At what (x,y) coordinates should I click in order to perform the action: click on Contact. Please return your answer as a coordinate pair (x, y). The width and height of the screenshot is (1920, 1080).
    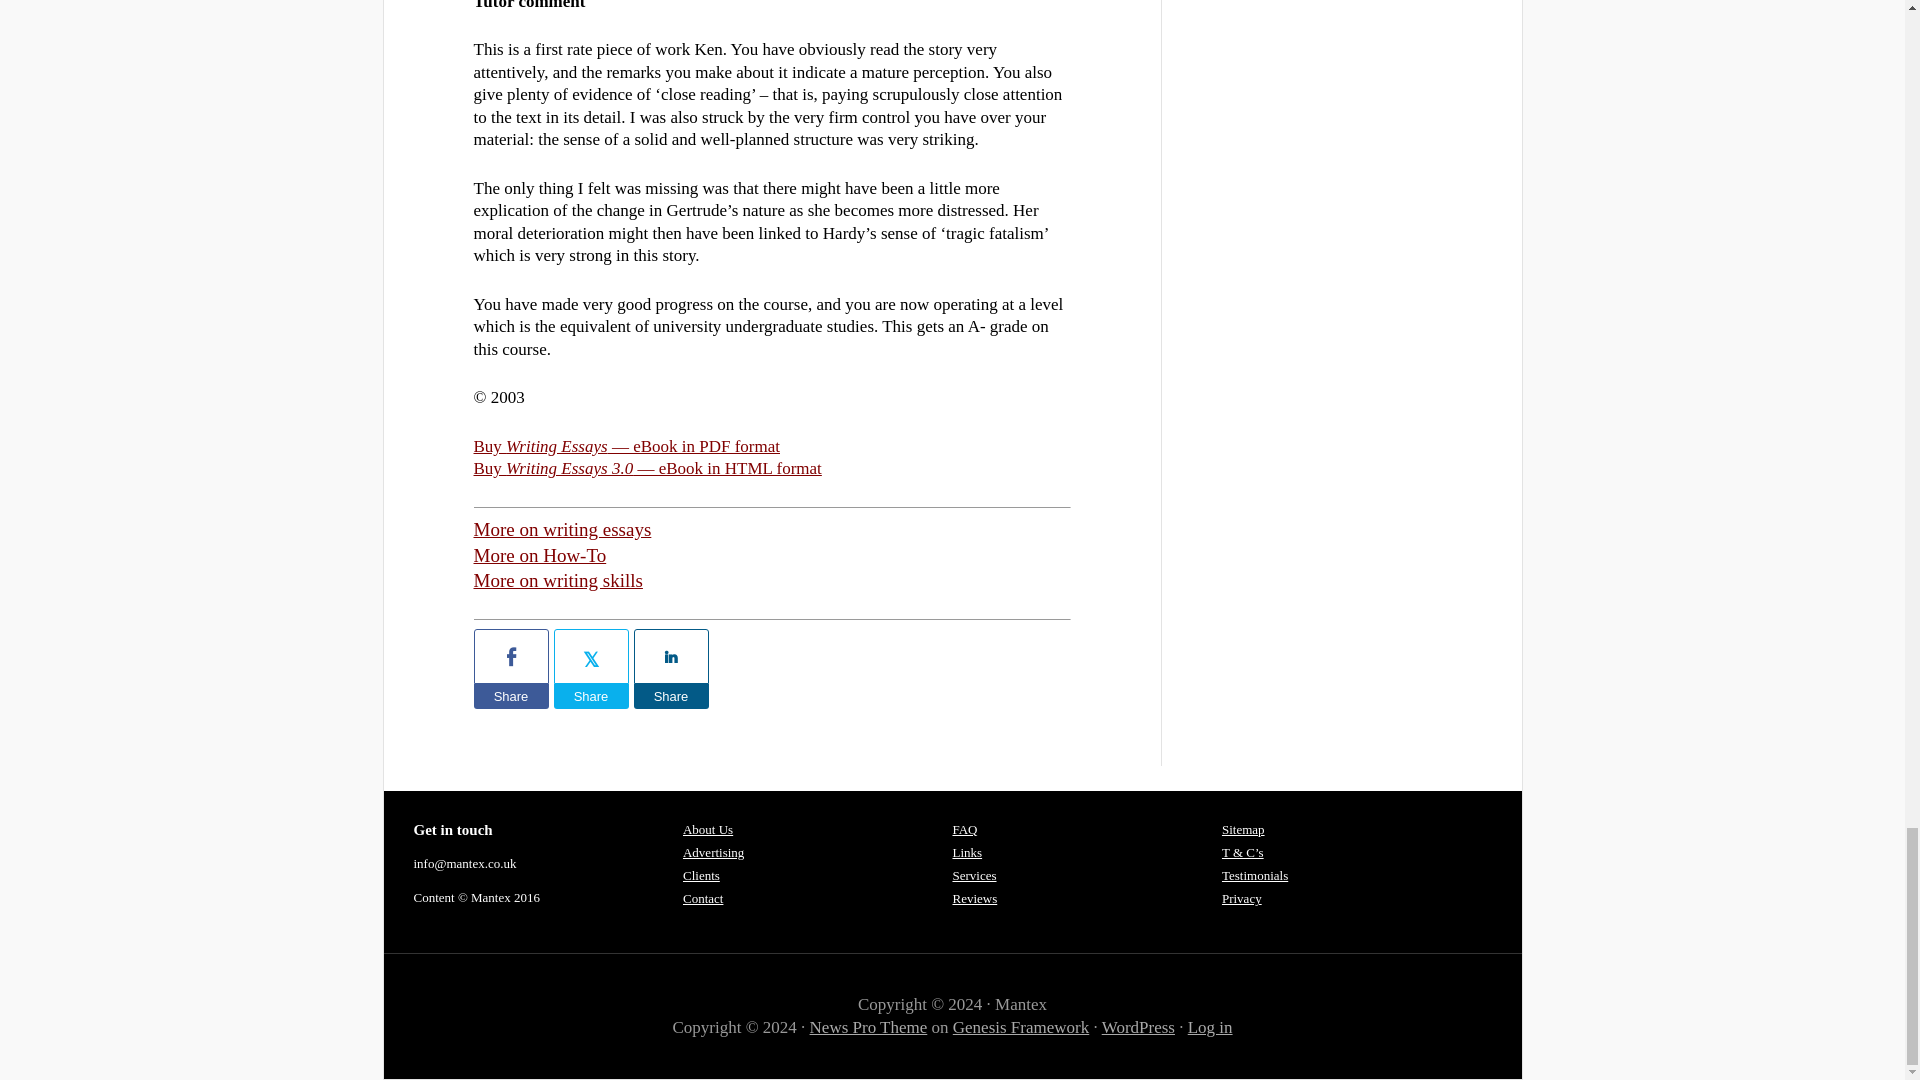
    Looking at the image, I should click on (703, 898).